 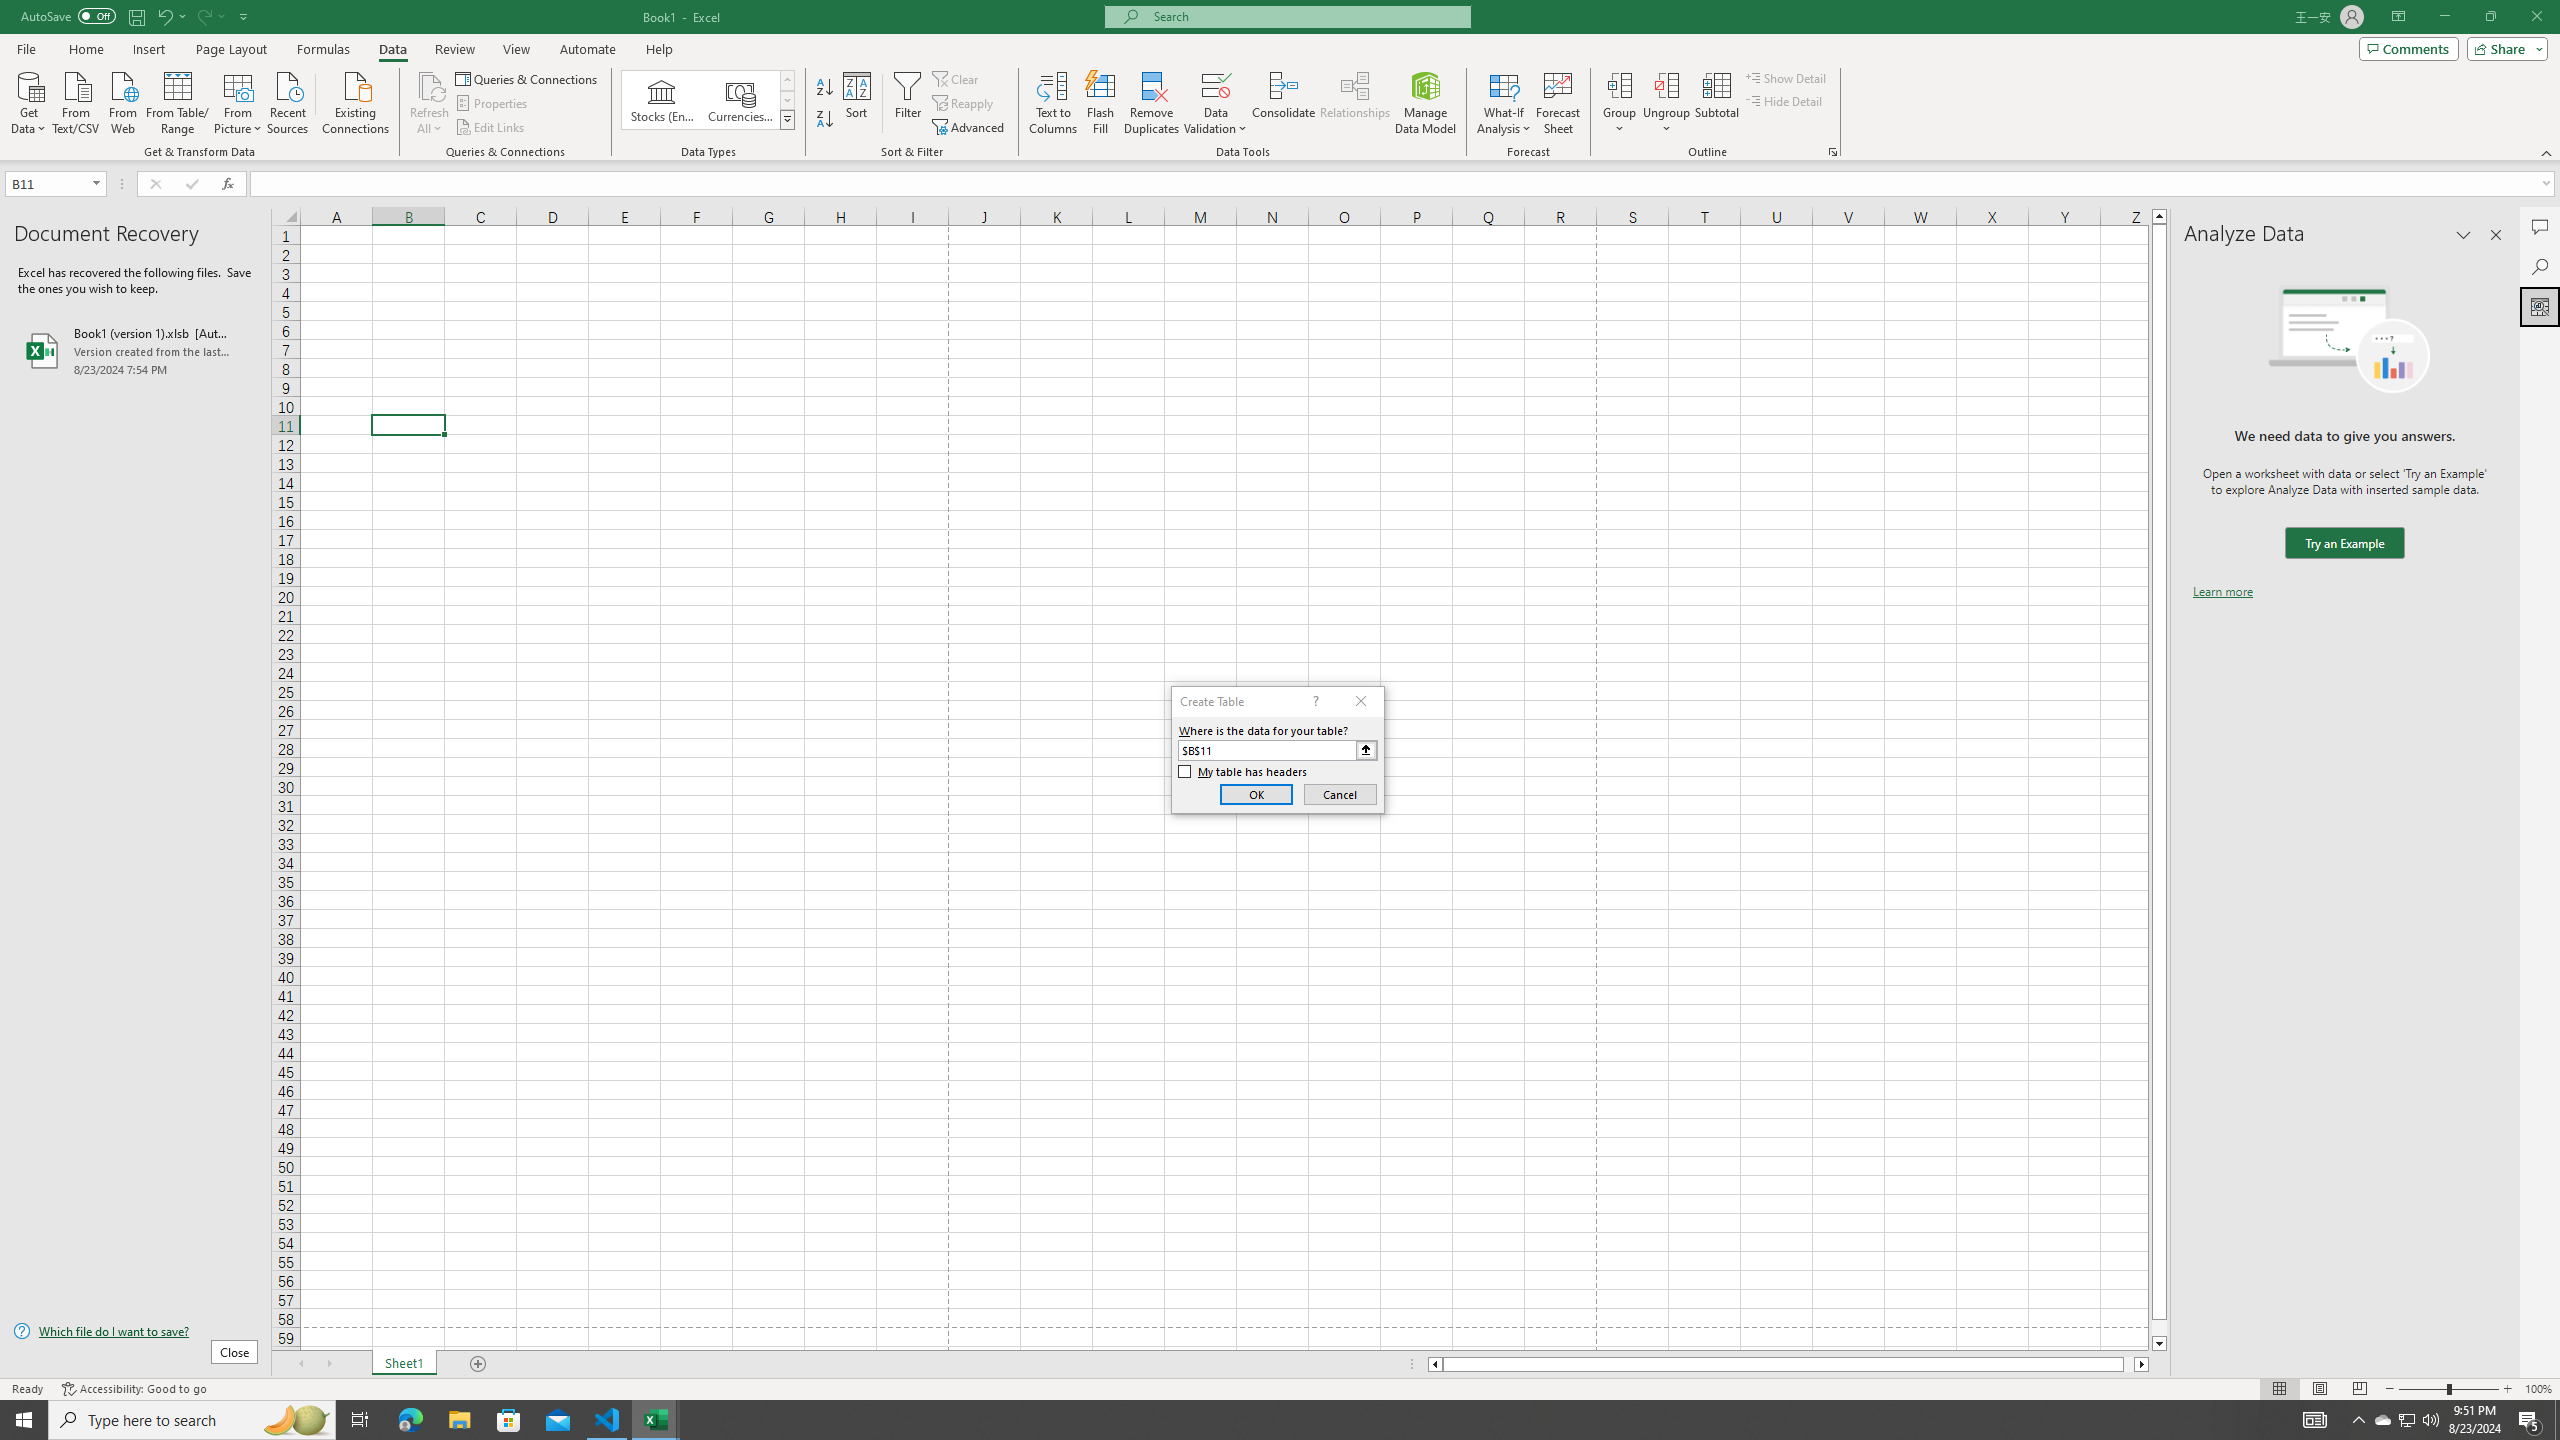 What do you see at coordinates (826, 120) in the screenshot?
I see `Sort Z to A` at bounding box center [826, 120].